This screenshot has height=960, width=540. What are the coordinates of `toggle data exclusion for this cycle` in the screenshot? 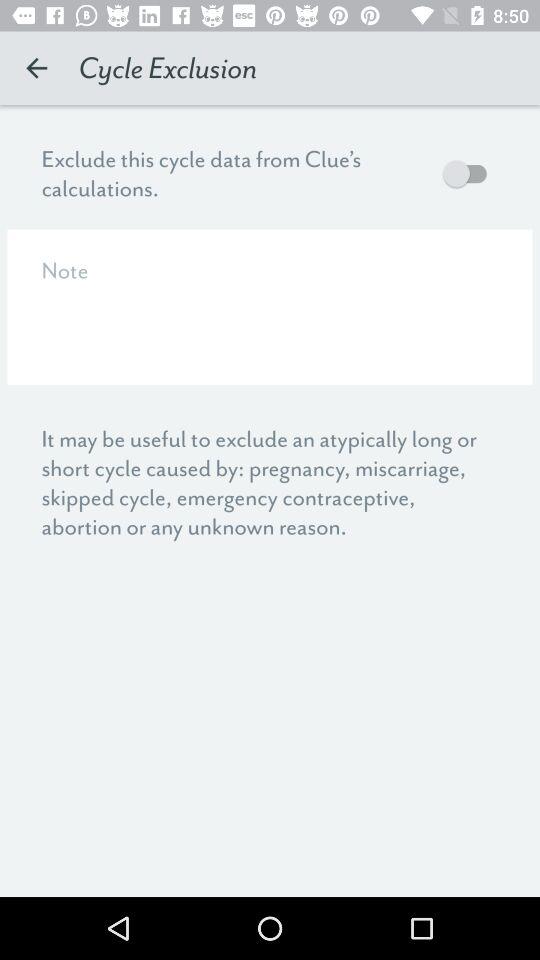 It's located at (470, 174).